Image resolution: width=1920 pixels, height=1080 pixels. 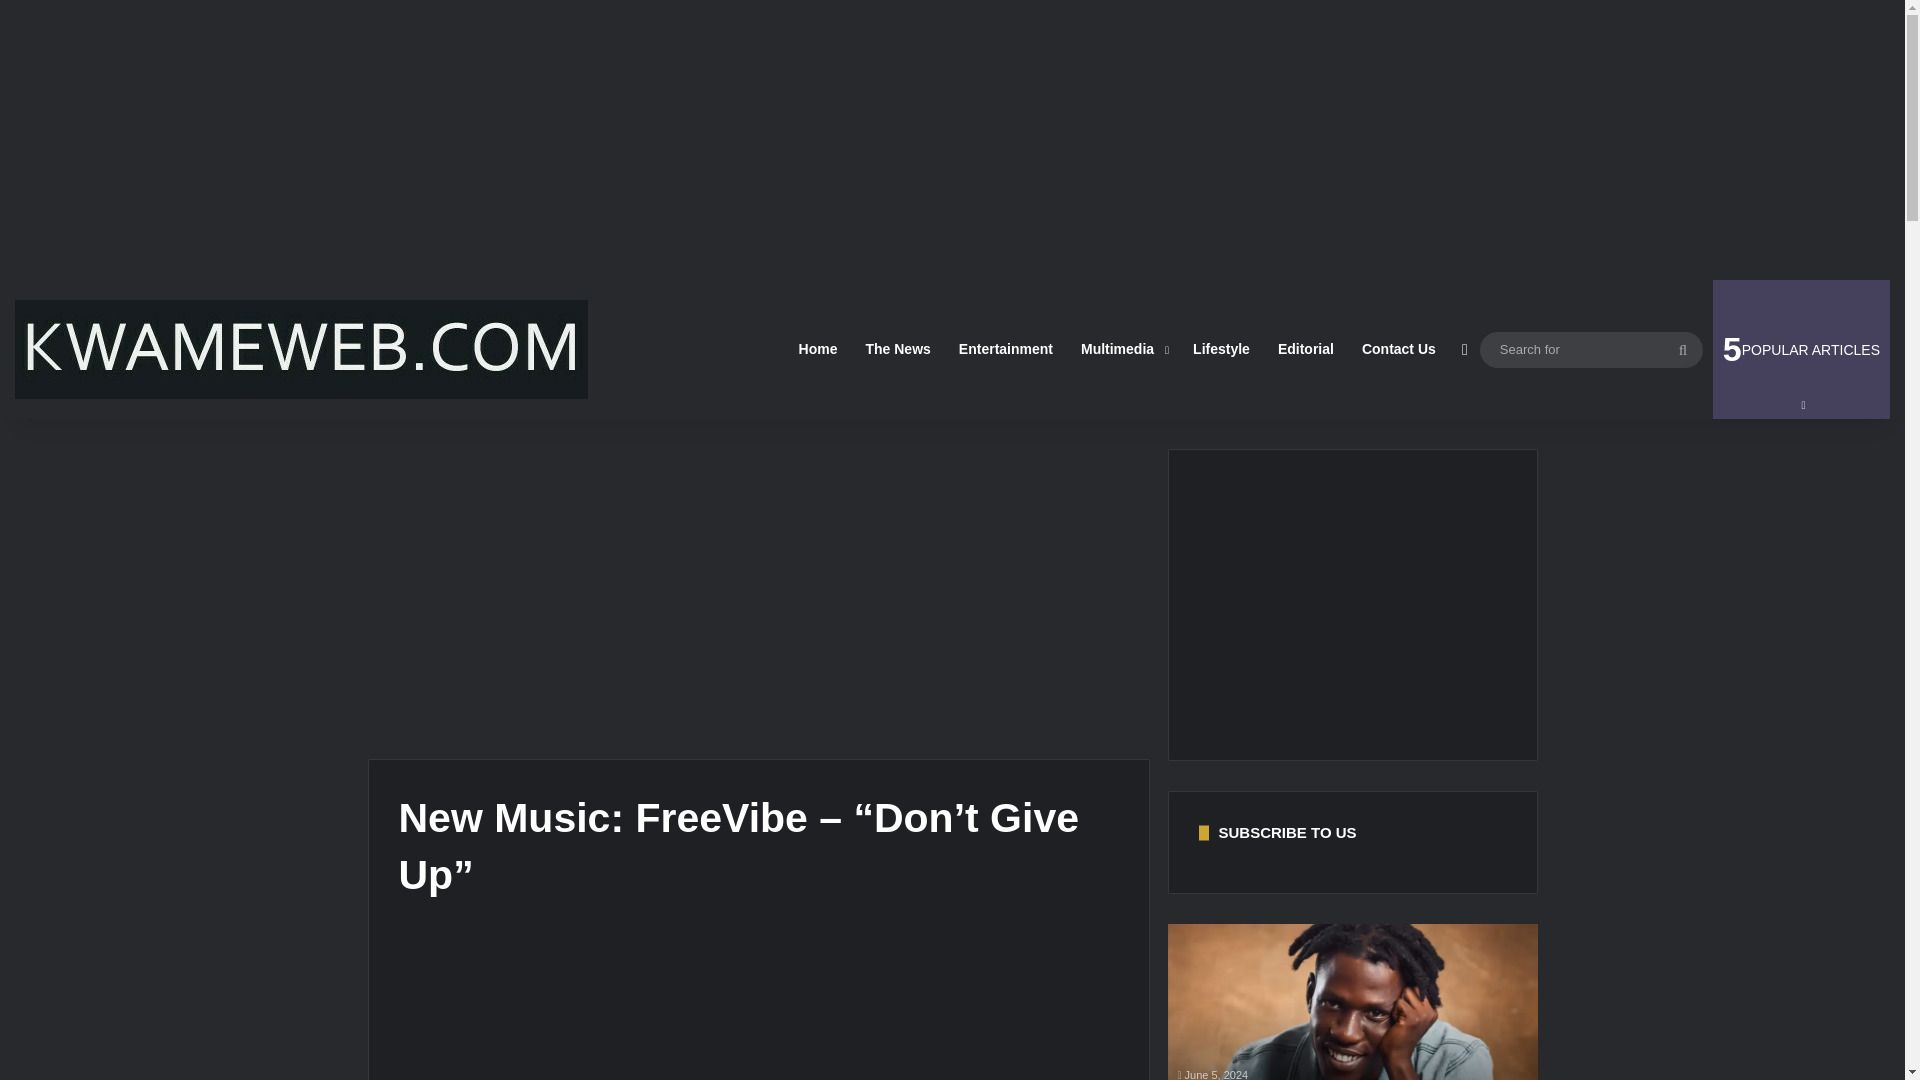 What do you see at coordinates (1592, 349) in the screenshot?
I see `Search for` at bounding box center [1592, 349].